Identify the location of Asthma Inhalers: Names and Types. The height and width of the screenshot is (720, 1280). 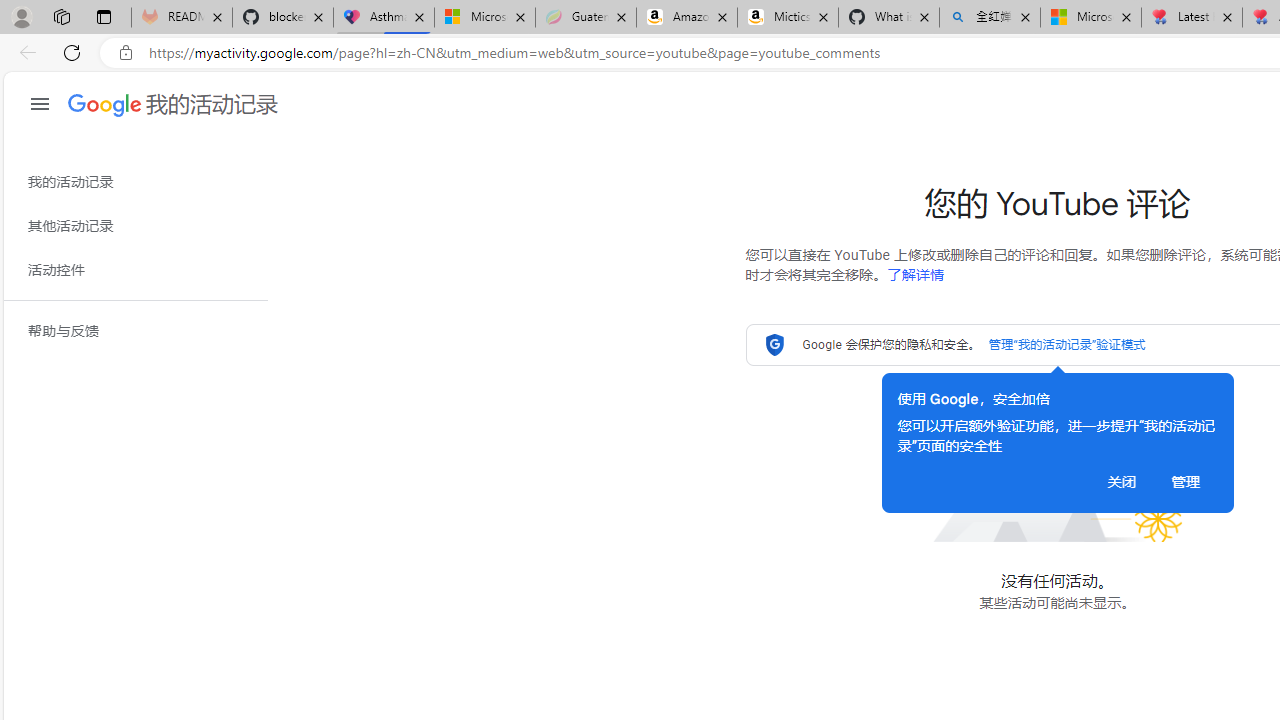
(384, 18).